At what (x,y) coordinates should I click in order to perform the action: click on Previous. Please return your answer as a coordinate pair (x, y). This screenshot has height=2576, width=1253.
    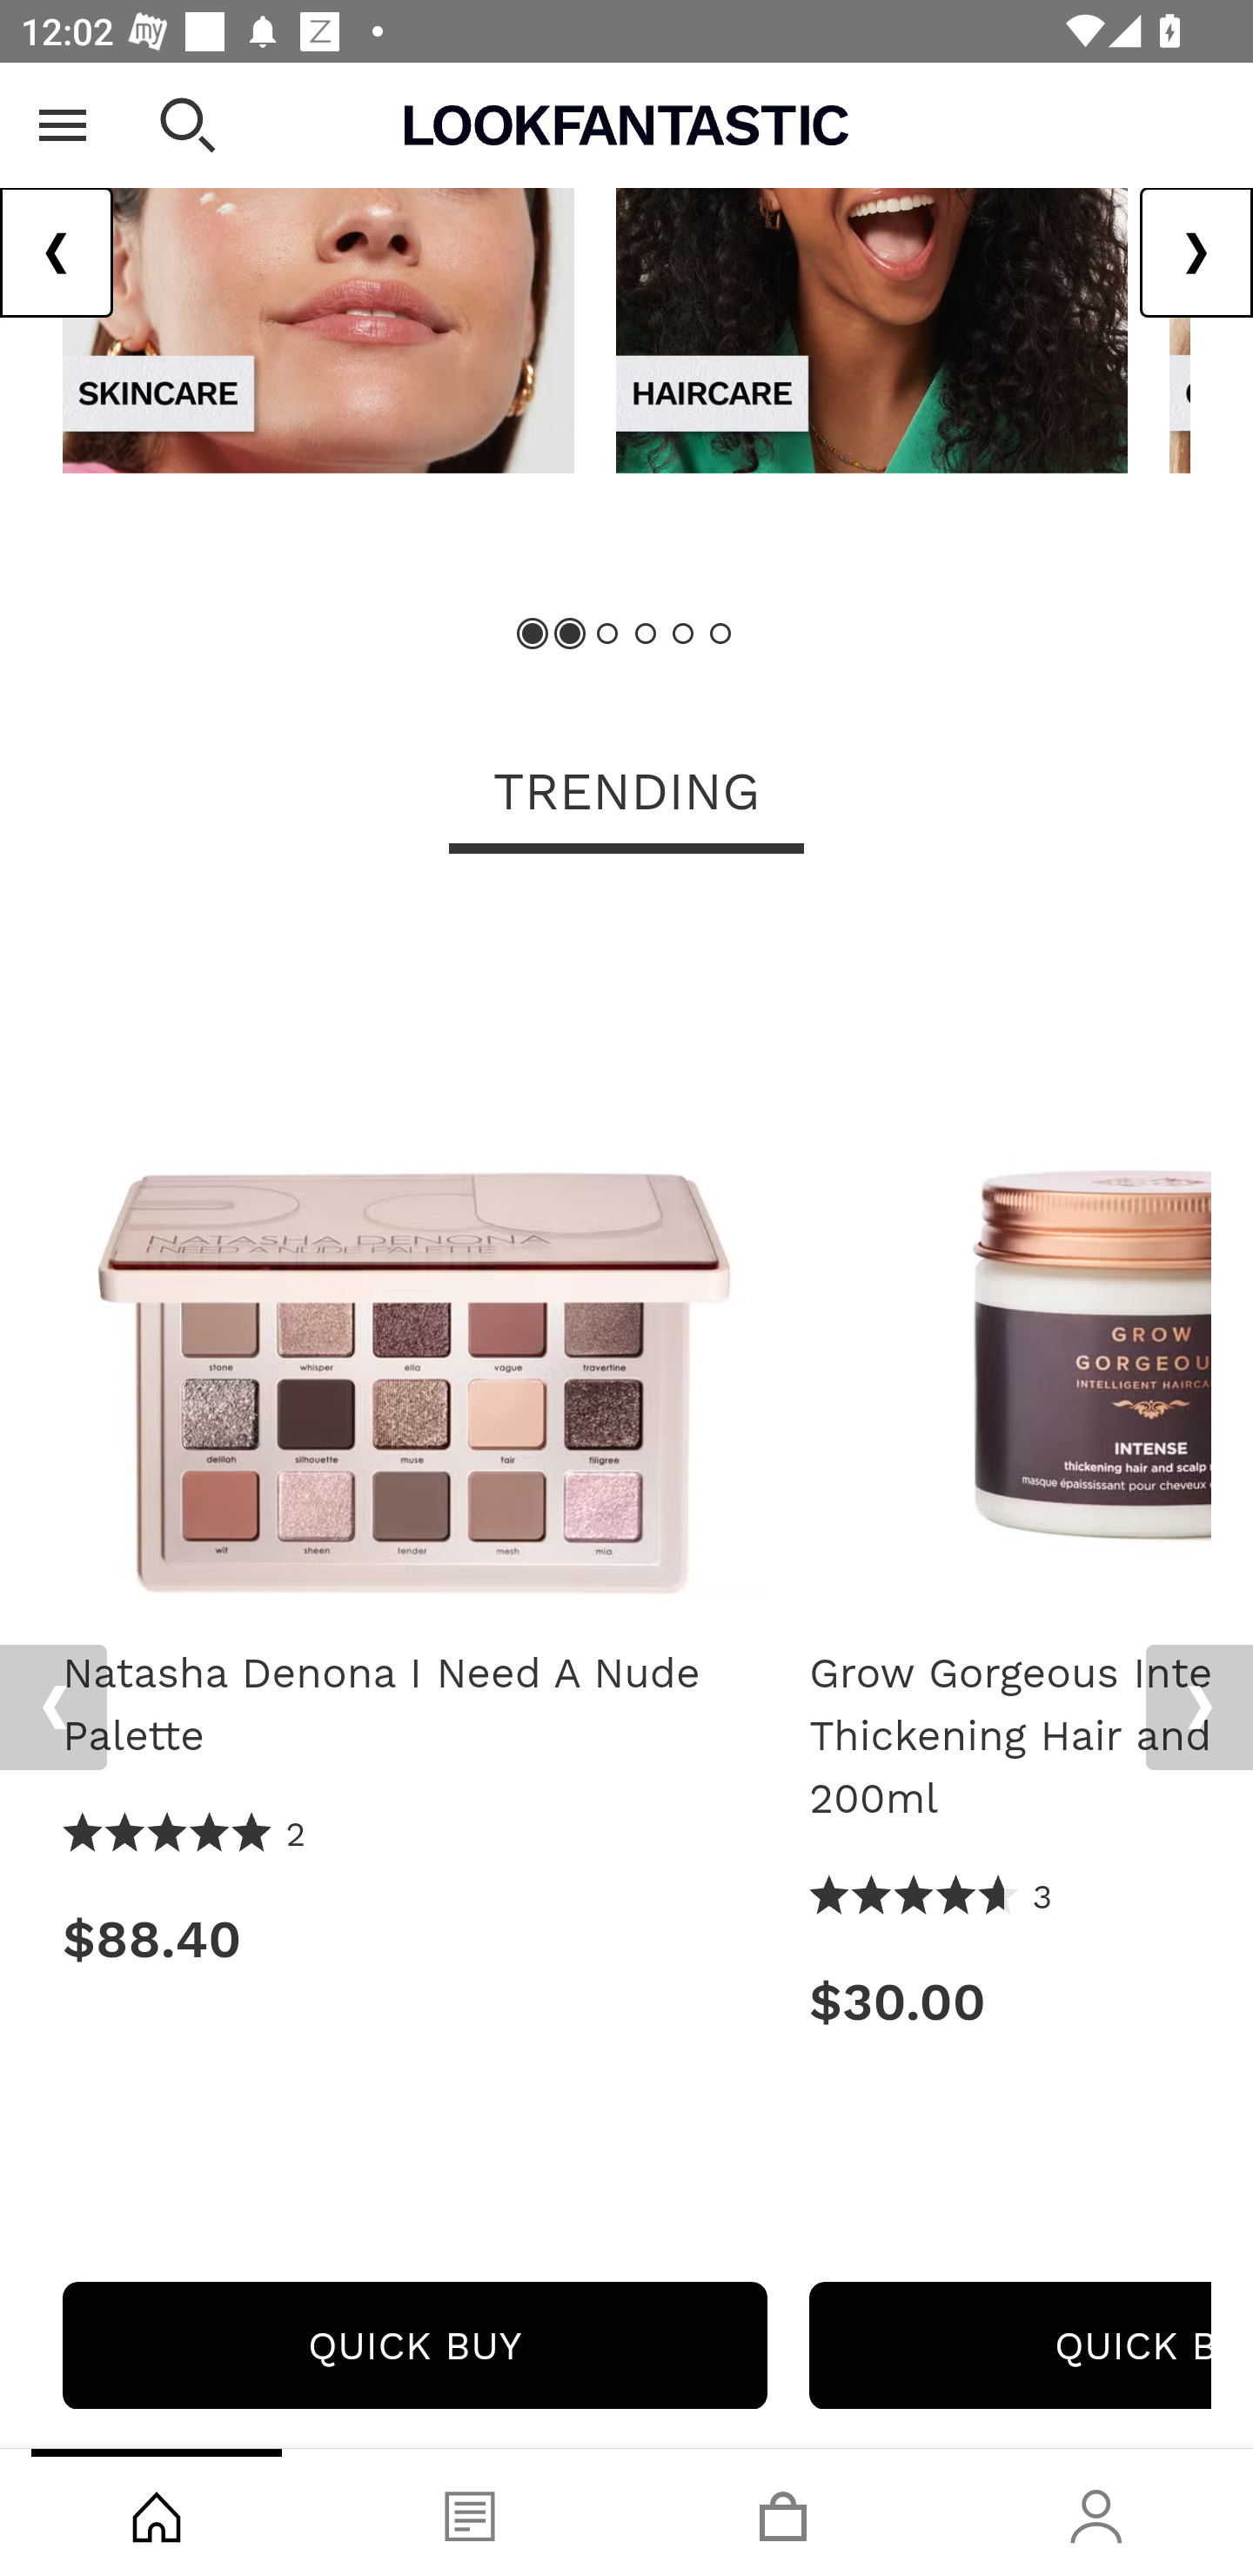
    Looking at the image, I should click on (57, 255).